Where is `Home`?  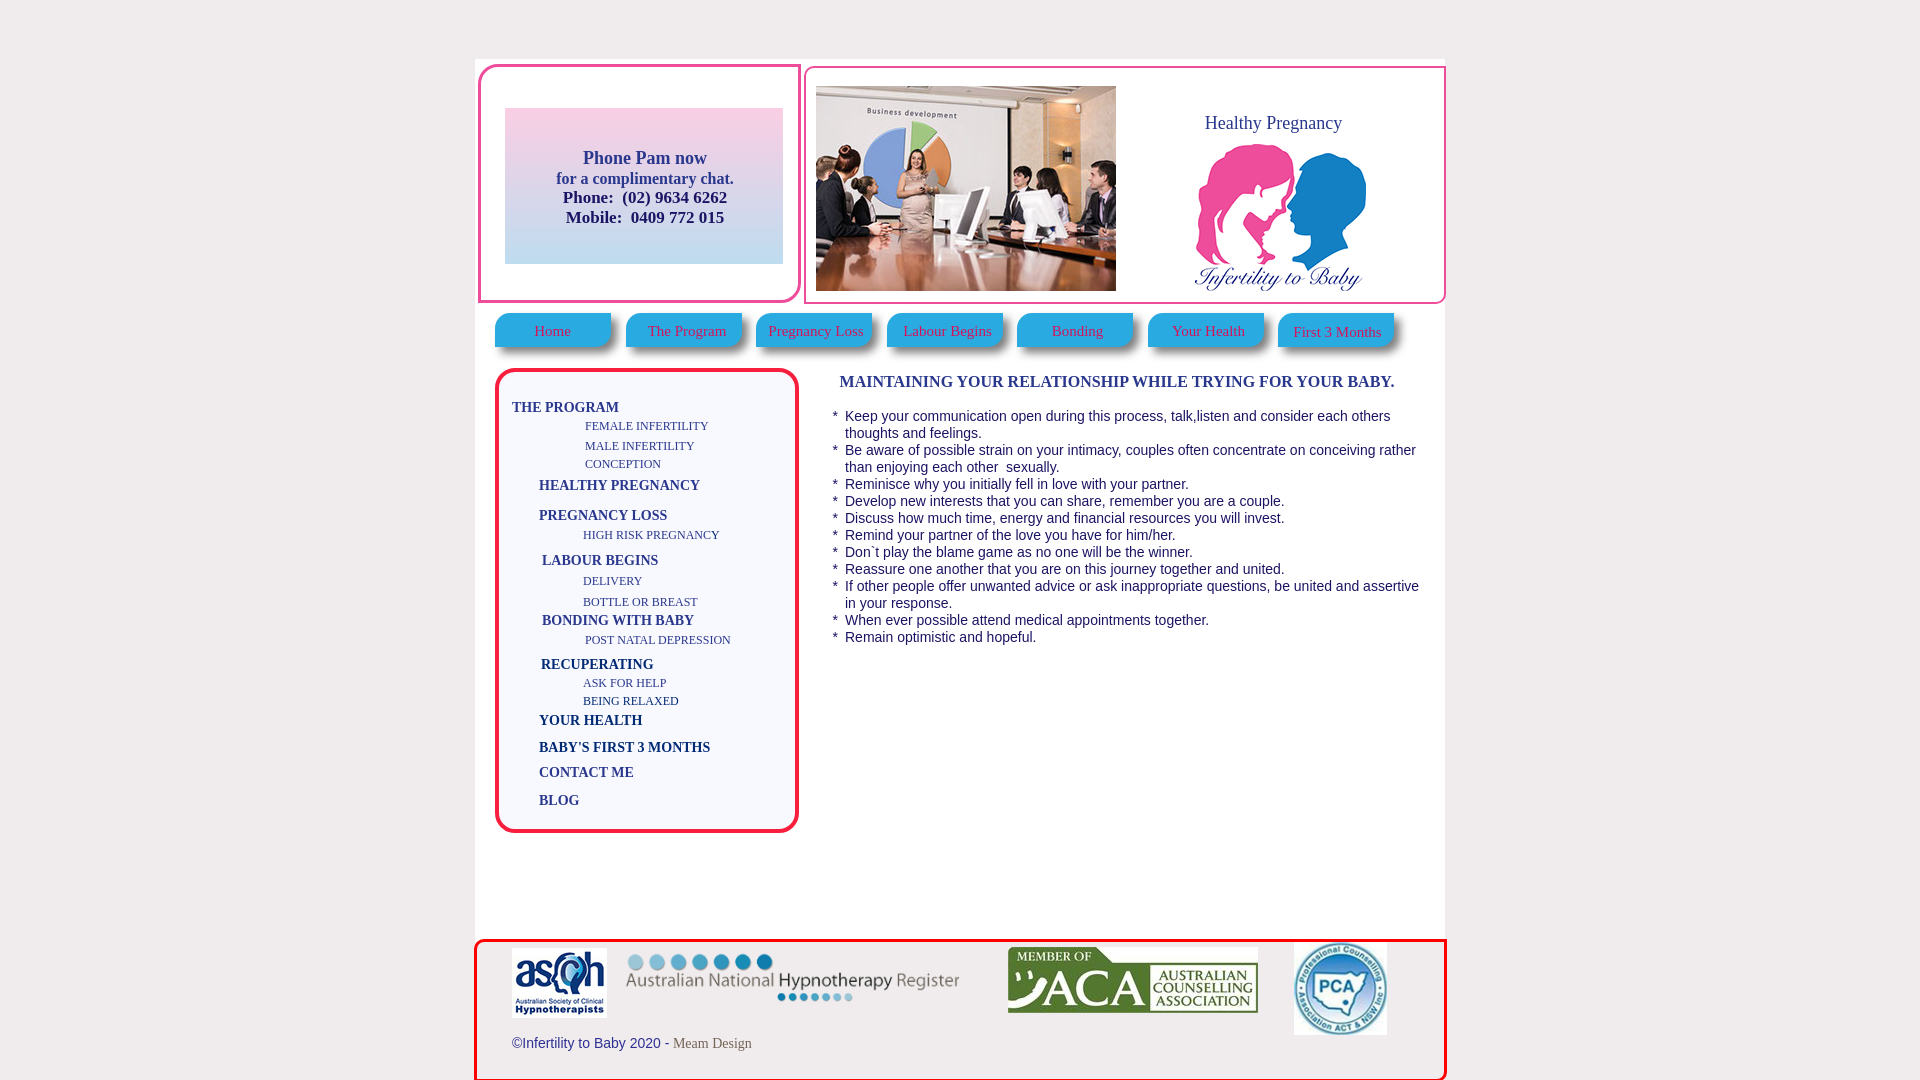 Home is located at coordinates (552, 331).